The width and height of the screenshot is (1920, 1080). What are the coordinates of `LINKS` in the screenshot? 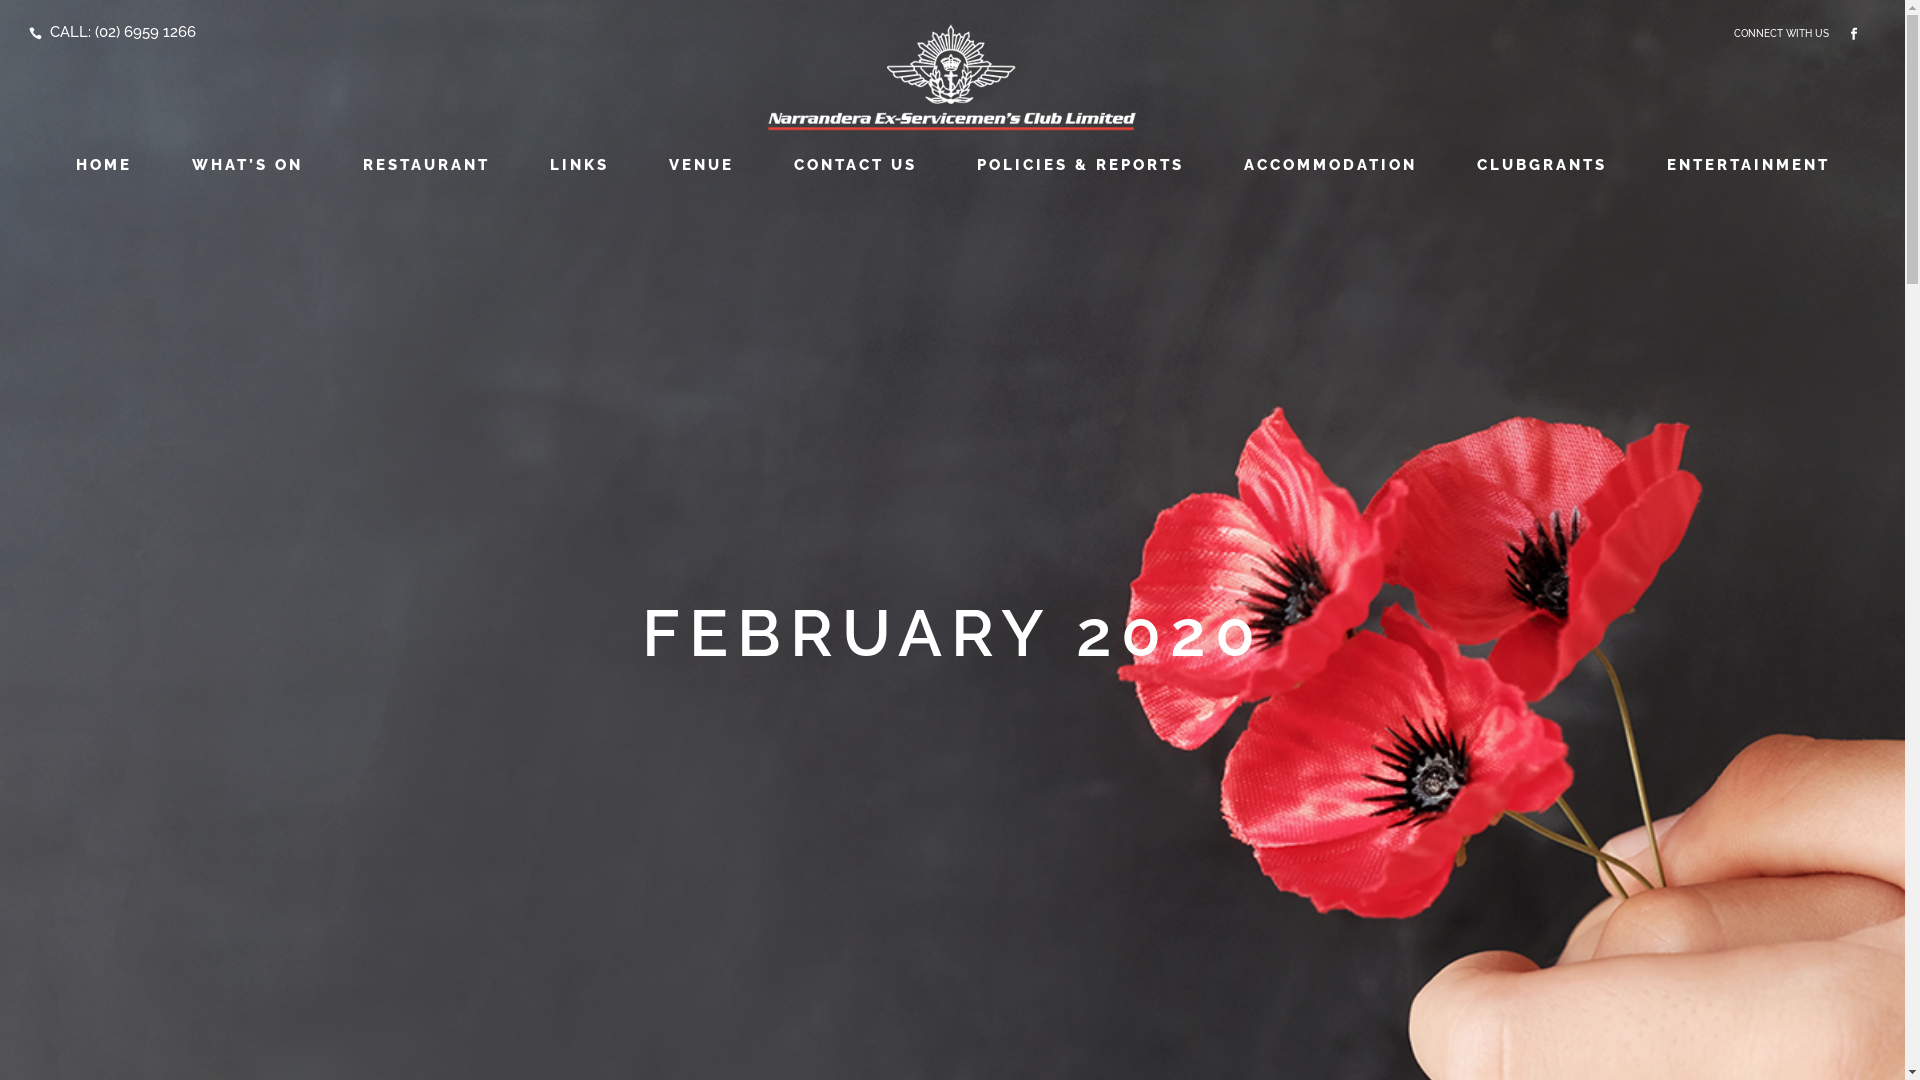 It's located at (580, 165).